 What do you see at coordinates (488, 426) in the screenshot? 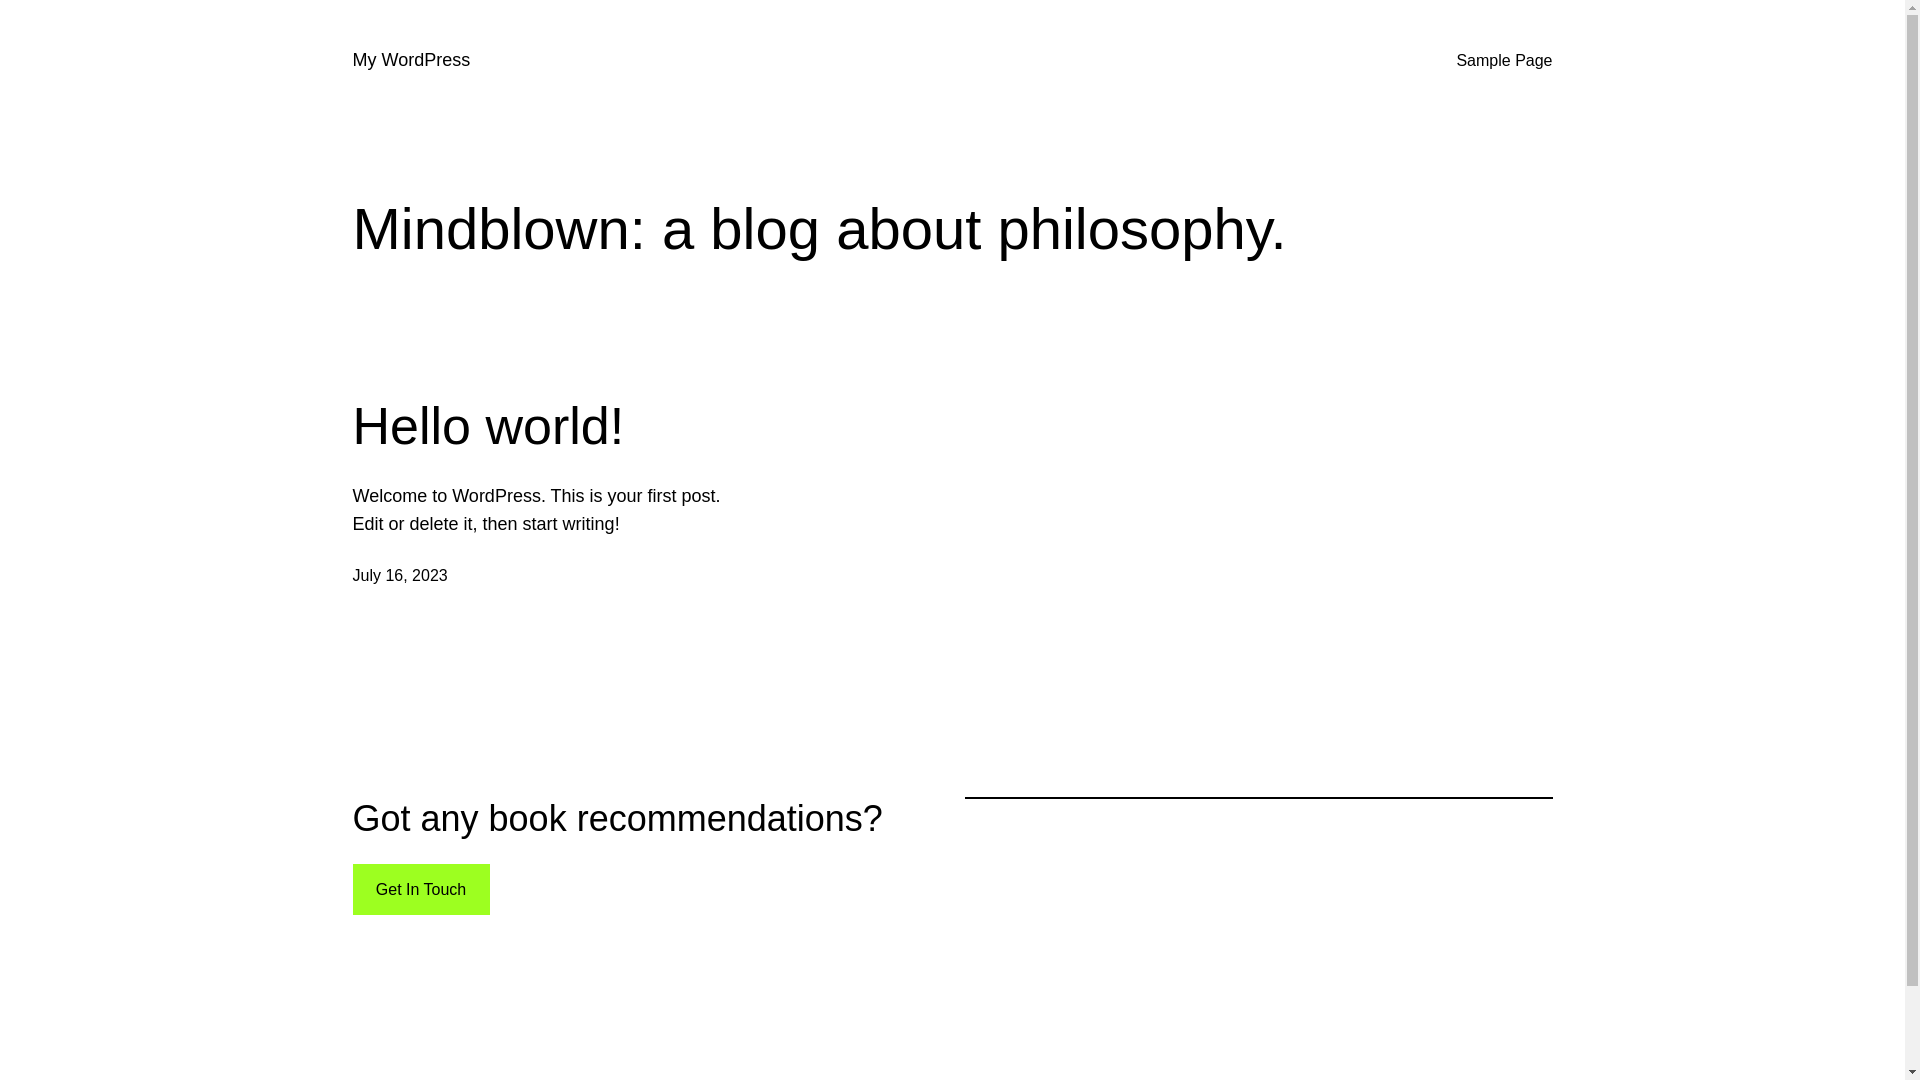
I see `Hello world!` at bounding box center [488, 426].